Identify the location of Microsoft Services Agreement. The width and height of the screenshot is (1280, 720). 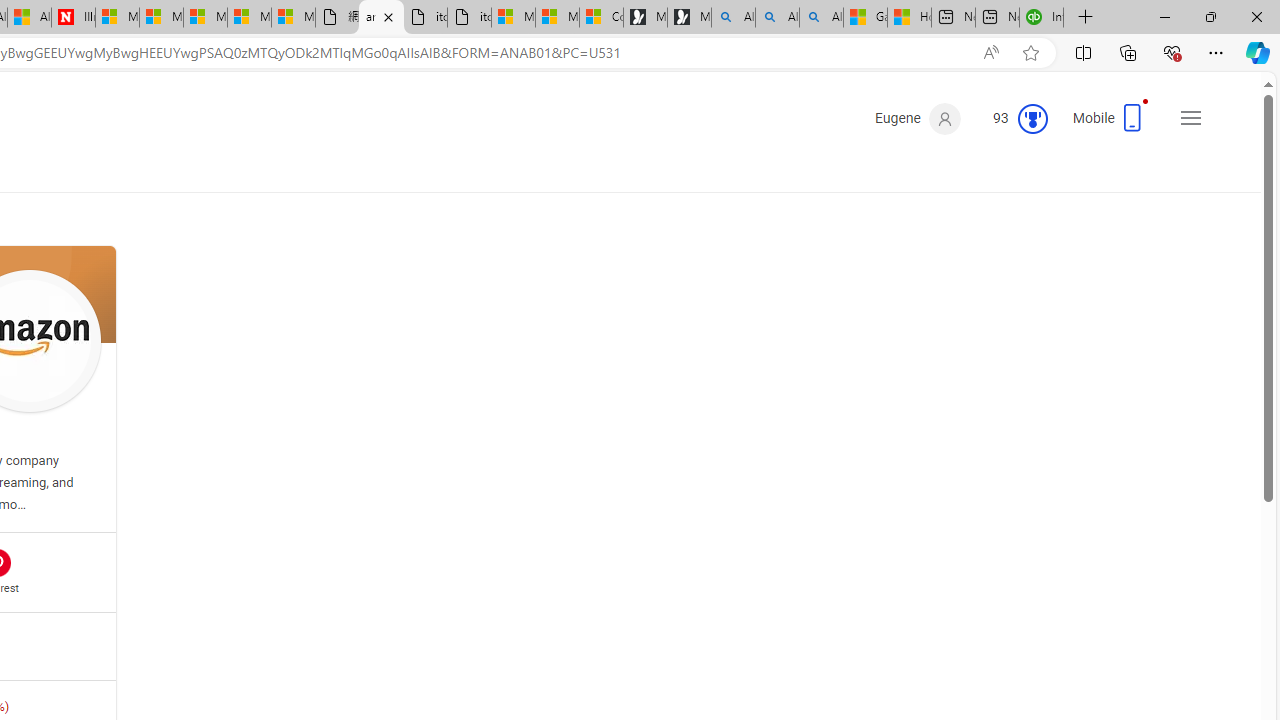
(161, 18).